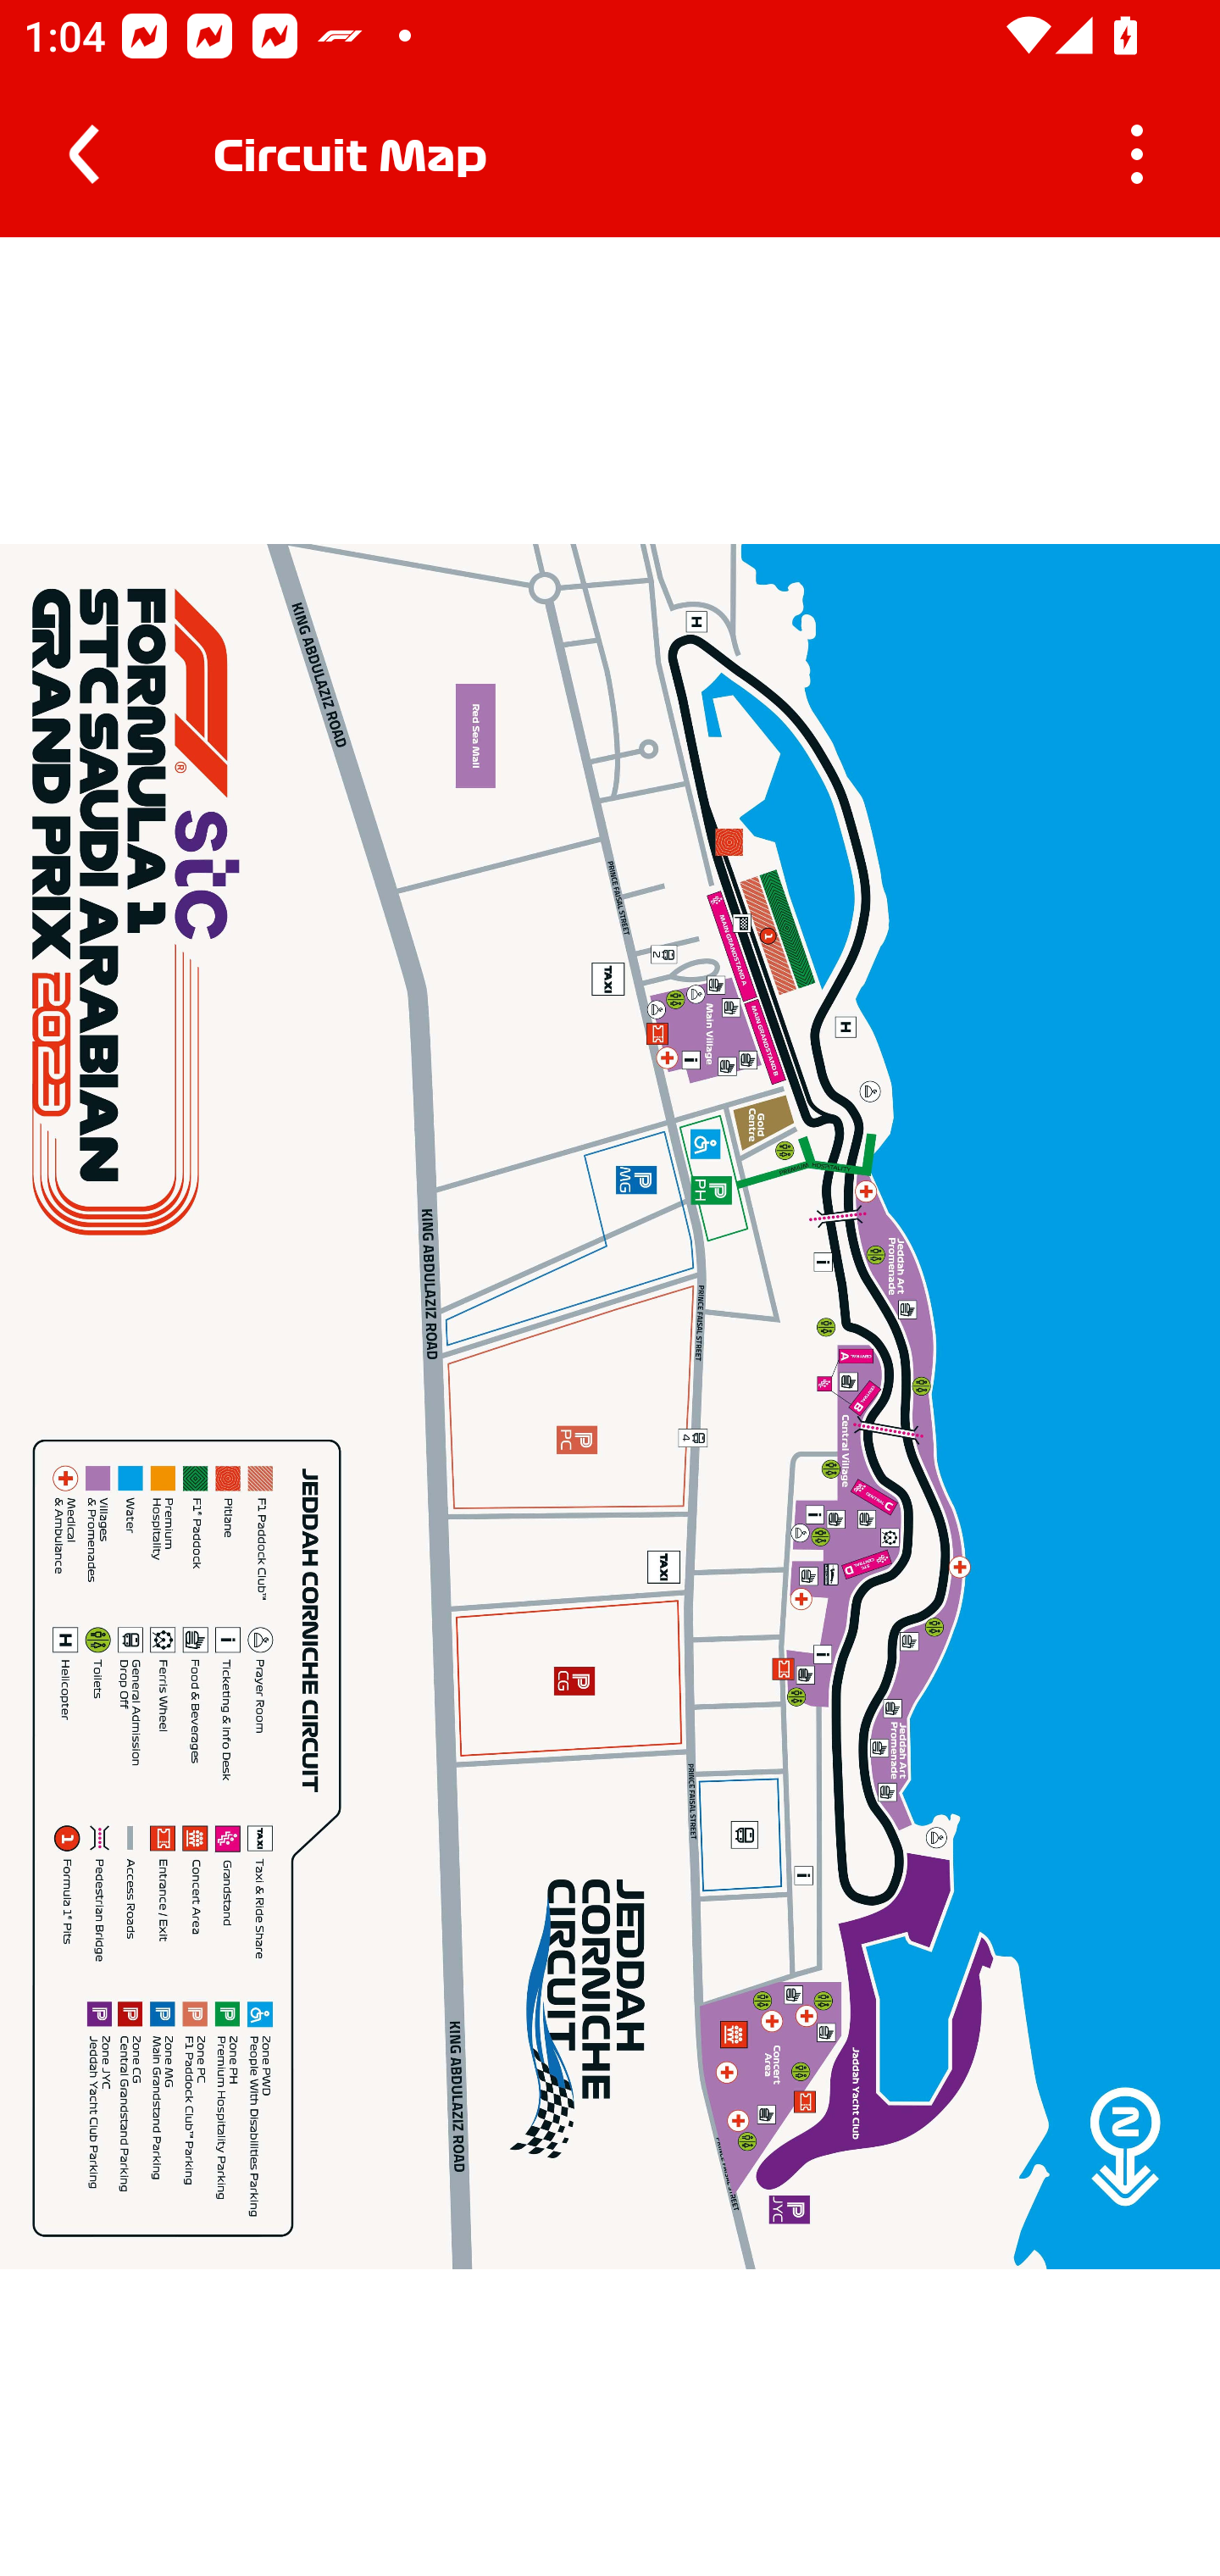 The image size is (1220, 2576). What do you see at coordinates (83, 154) in the screenshot?
I see `Navigate up` at bounding box center [83, 154].